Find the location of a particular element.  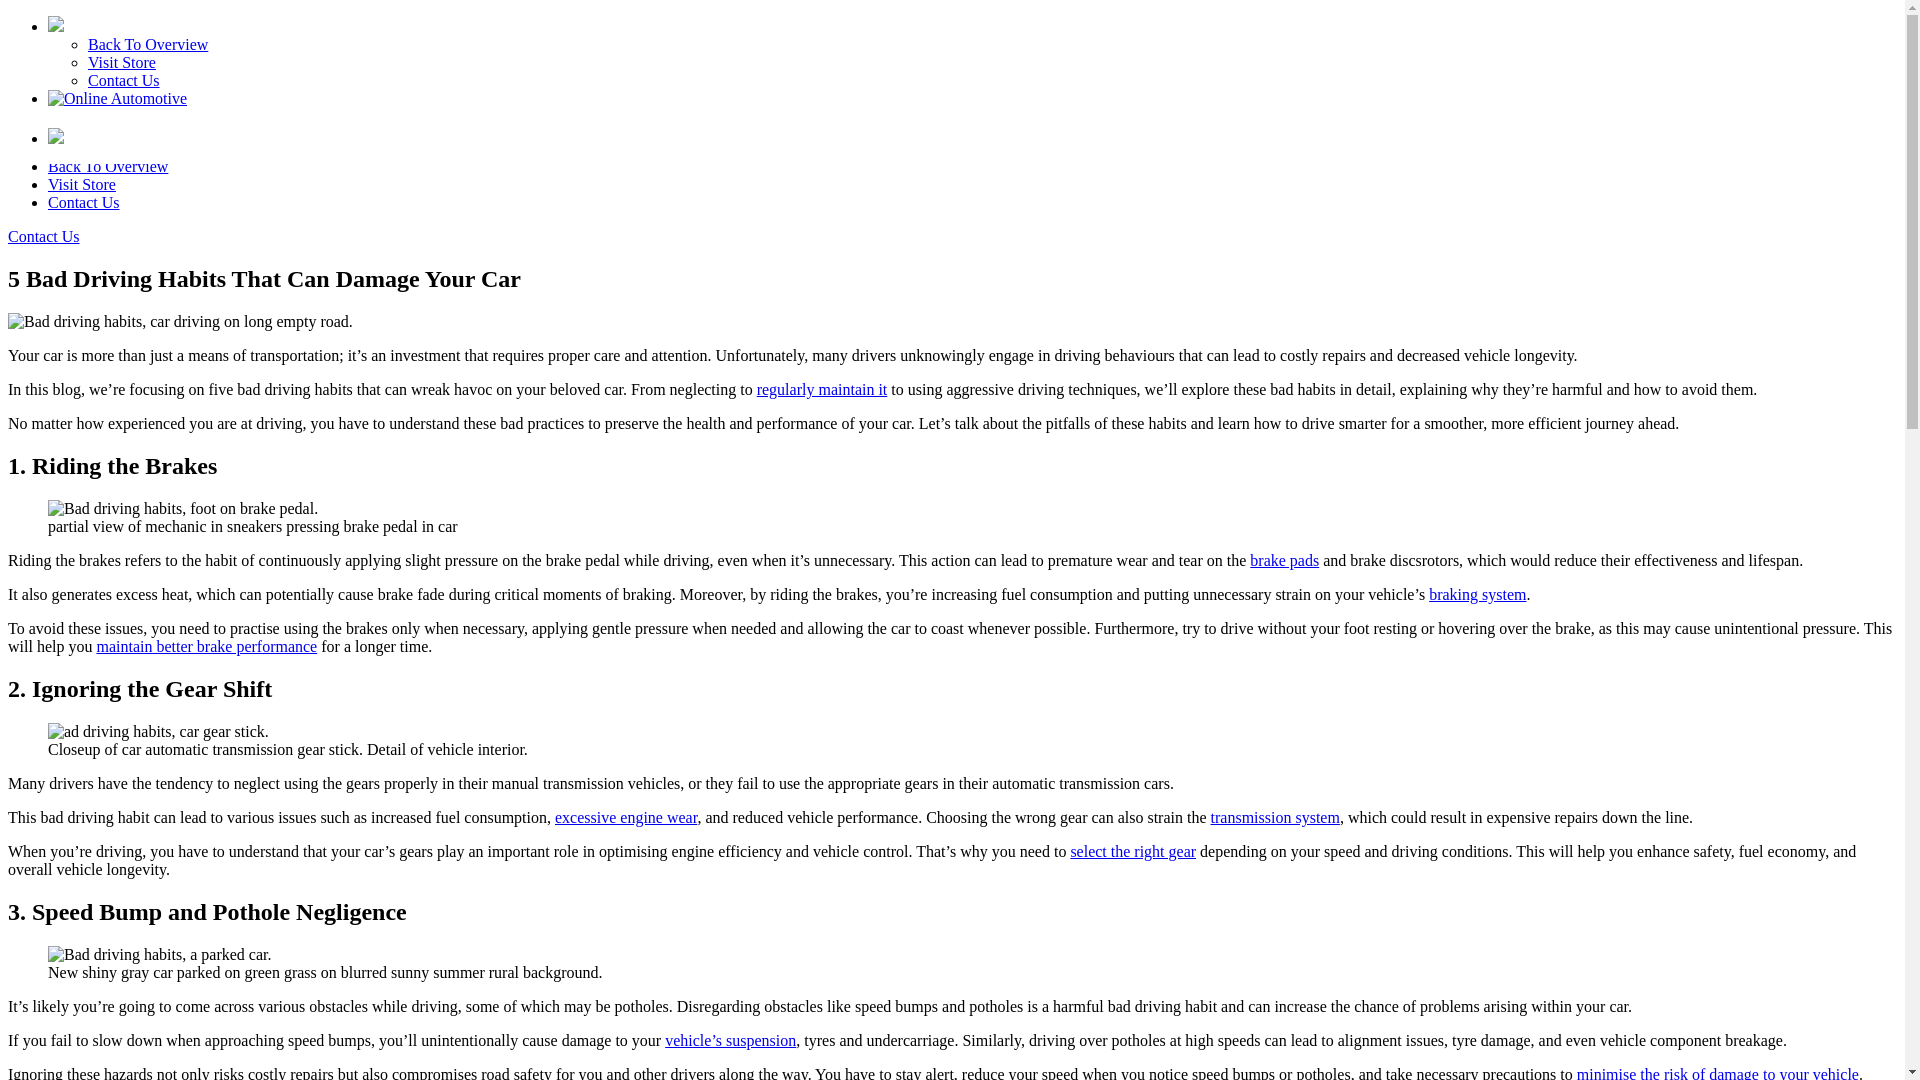

Visit Store is located at coordinates (122, 62).